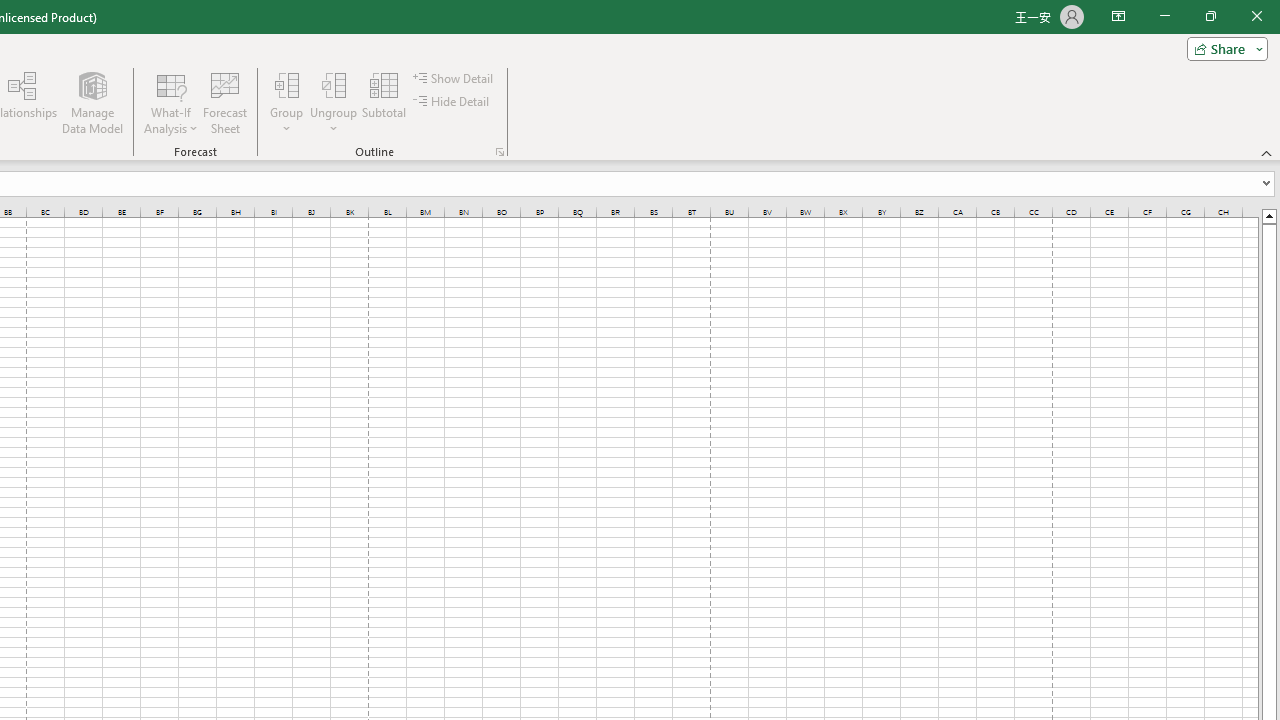  I want to click on Manage Data Model, so click(92, 102).